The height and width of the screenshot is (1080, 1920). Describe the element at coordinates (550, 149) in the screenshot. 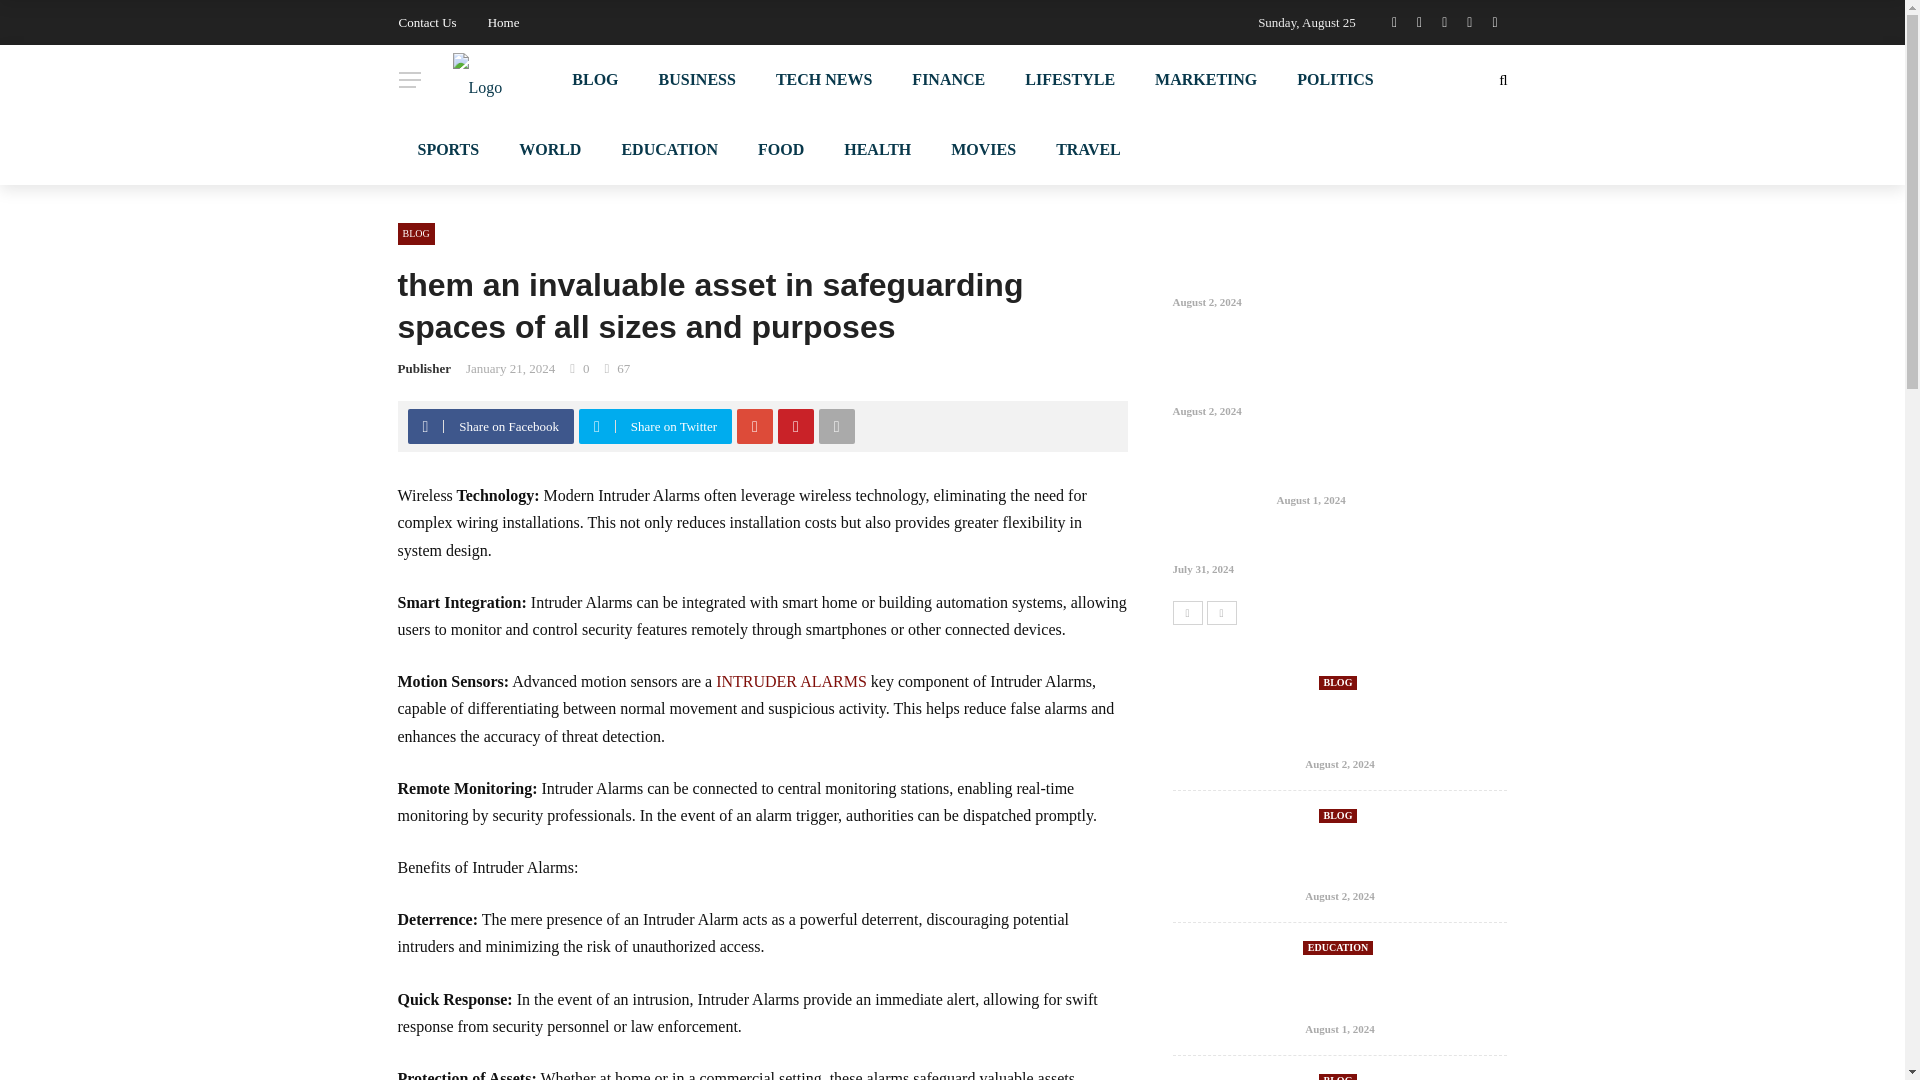

I see `WORLD` at that location.